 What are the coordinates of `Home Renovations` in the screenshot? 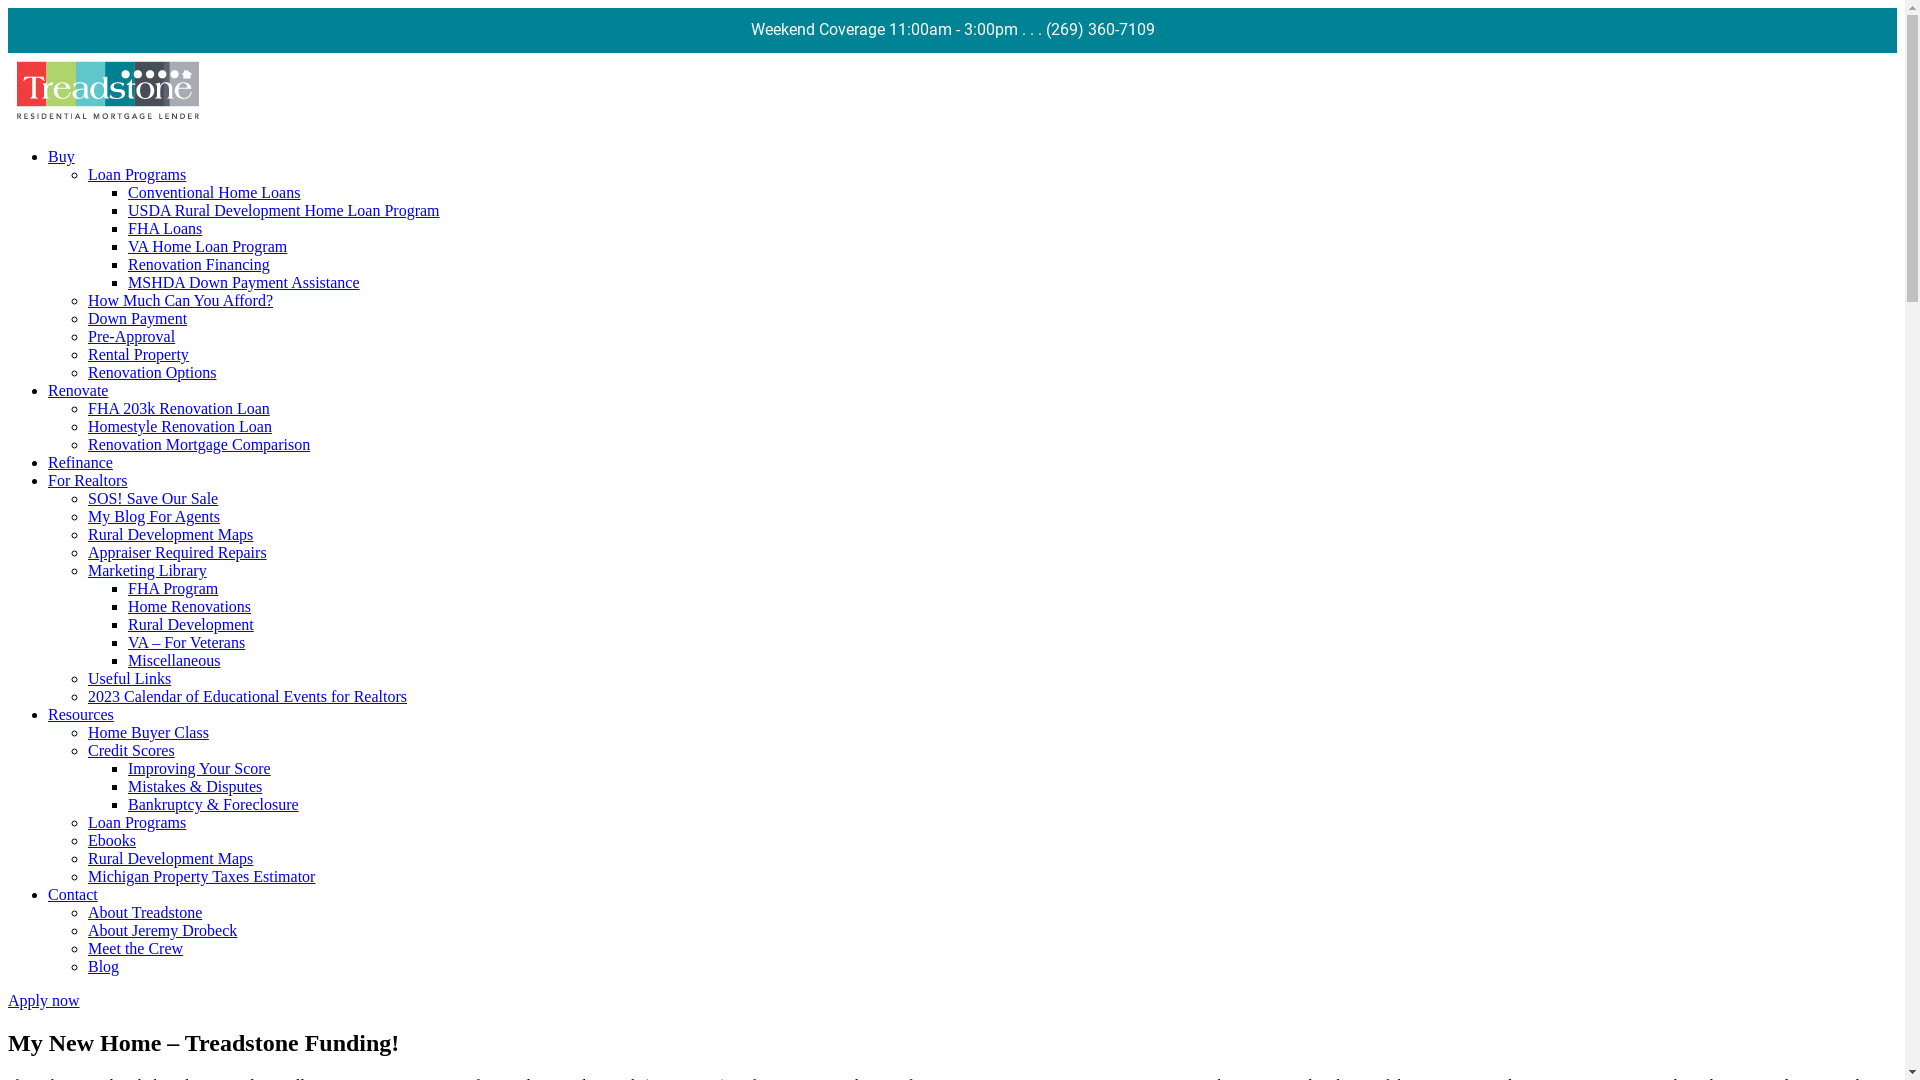 It's located at (190, 606).